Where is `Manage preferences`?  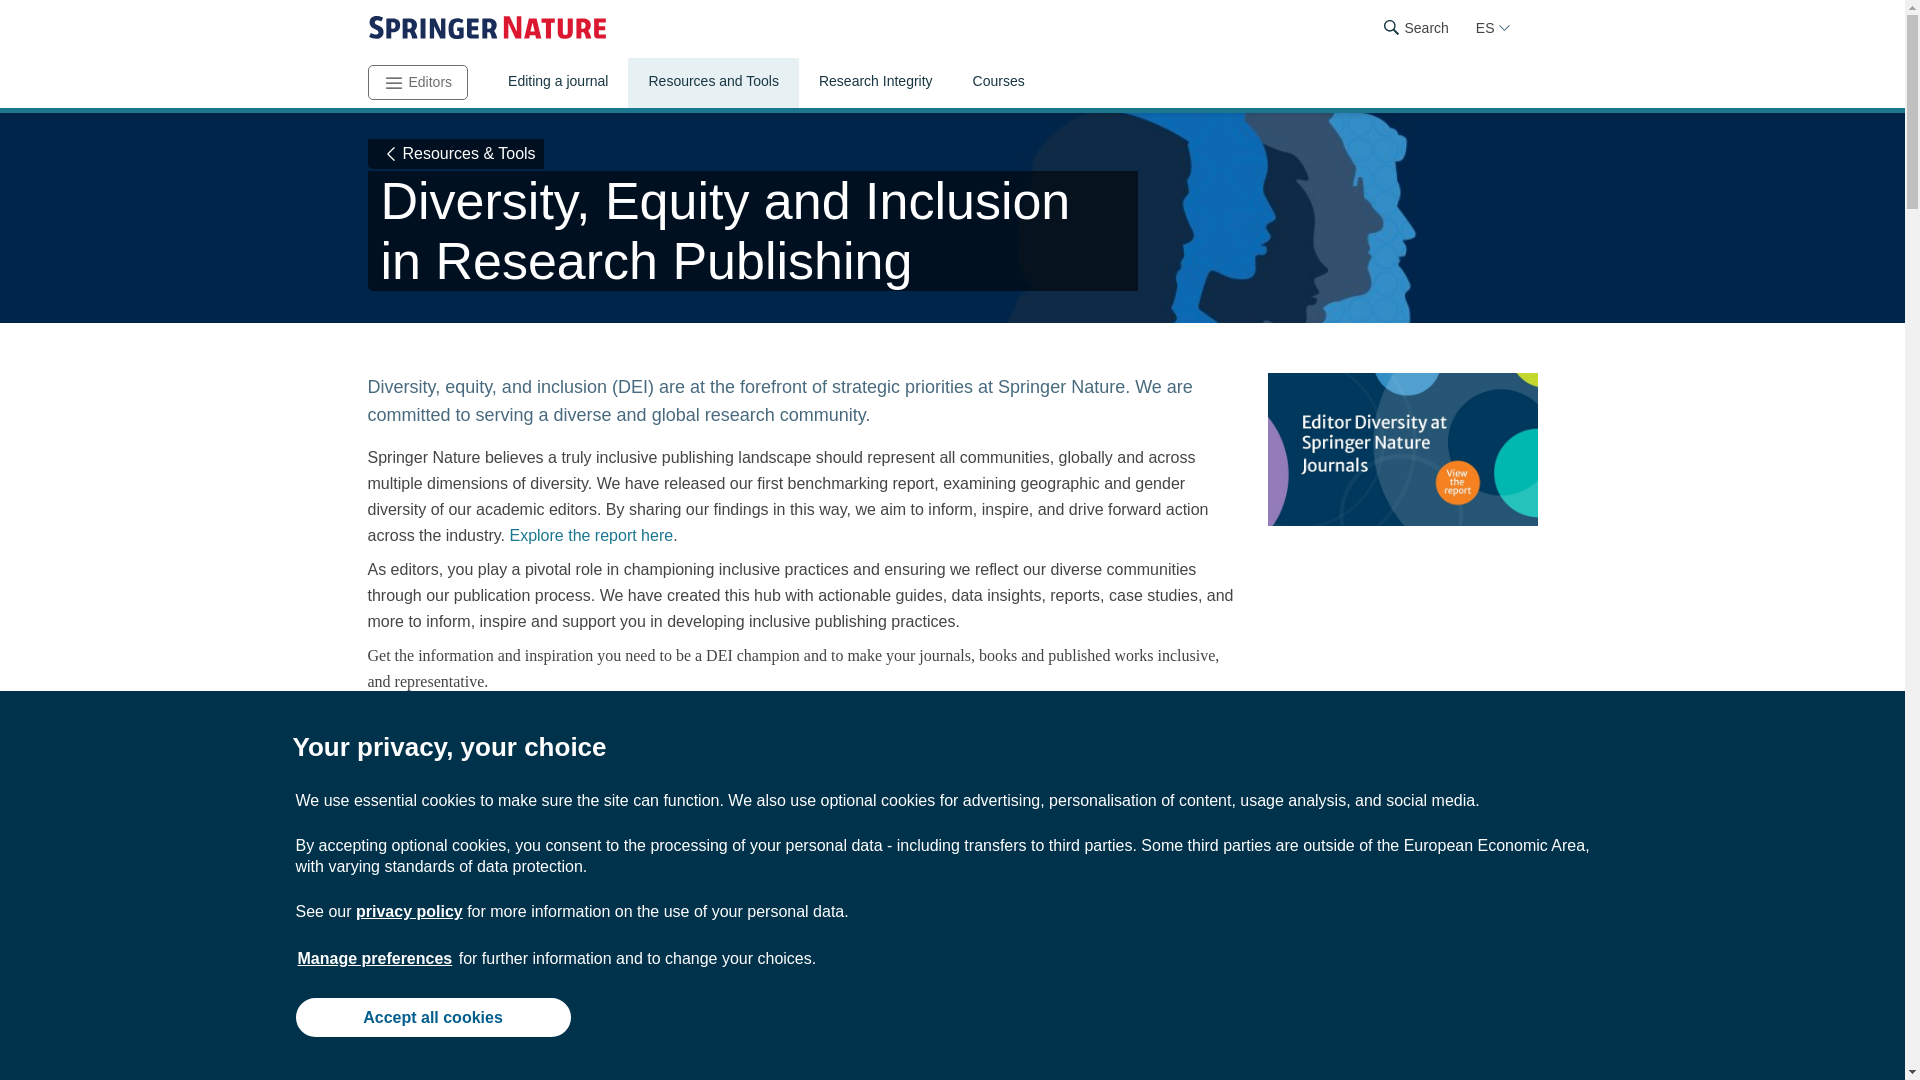
Manage preferences is located at coordinates (375, 958).